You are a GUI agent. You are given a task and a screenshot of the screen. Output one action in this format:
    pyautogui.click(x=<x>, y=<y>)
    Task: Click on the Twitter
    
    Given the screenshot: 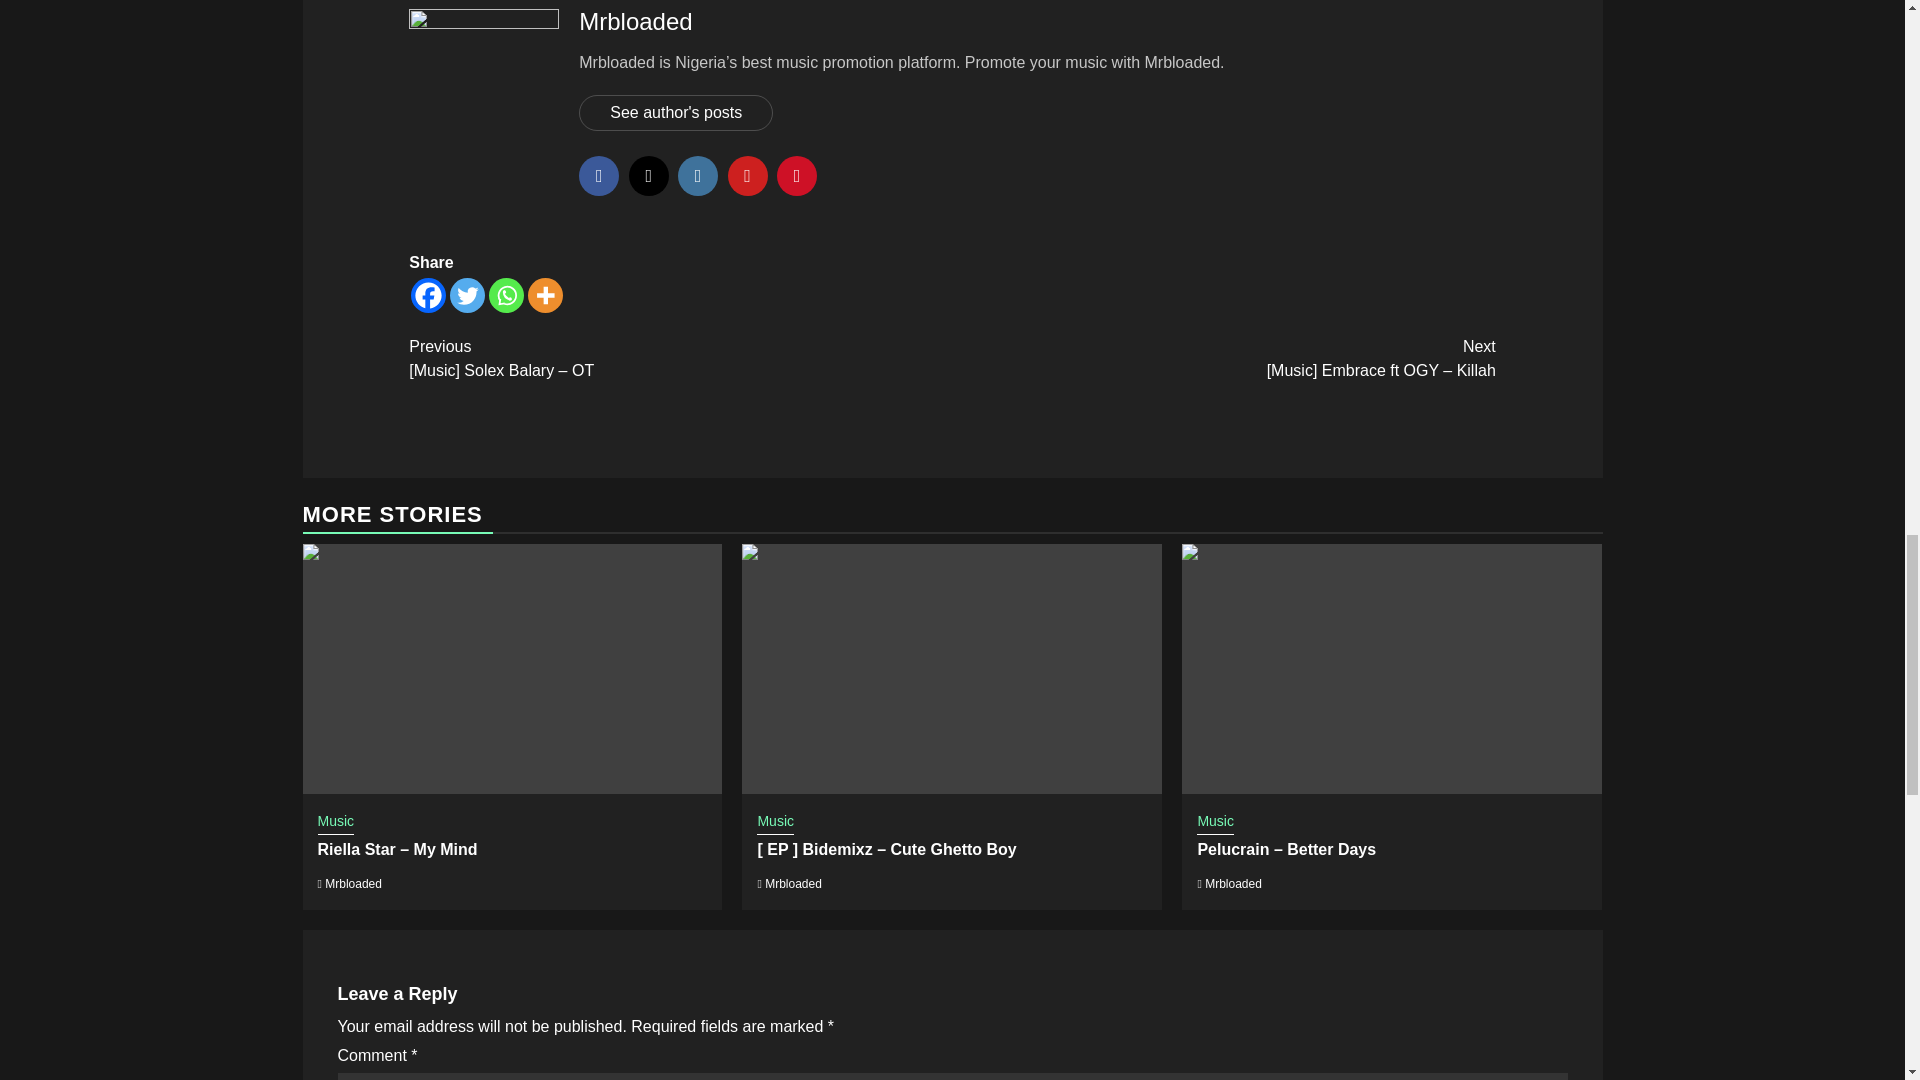 What is the action you would take?
    pyautogui.click(x=467, y=295)
    